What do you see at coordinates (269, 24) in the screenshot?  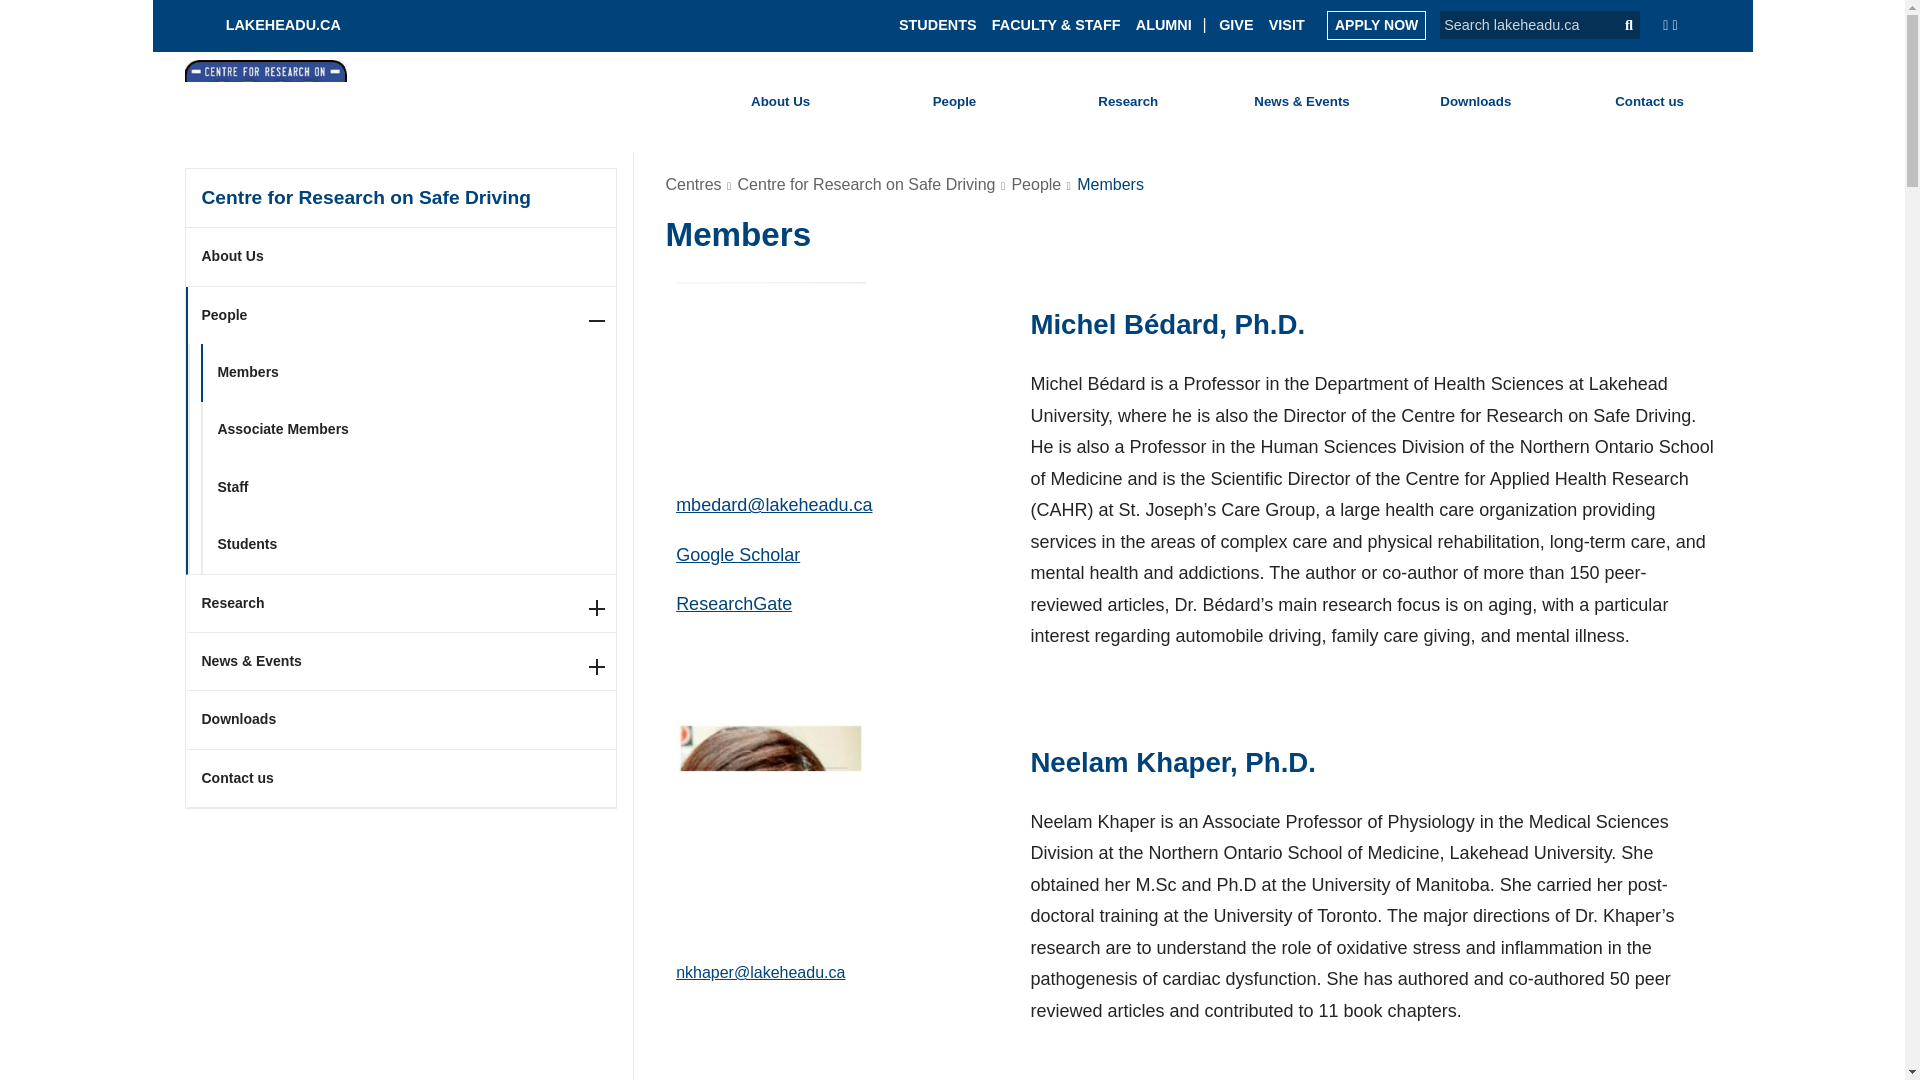 I see `Return to the home page` at bounding box center [269, 24].